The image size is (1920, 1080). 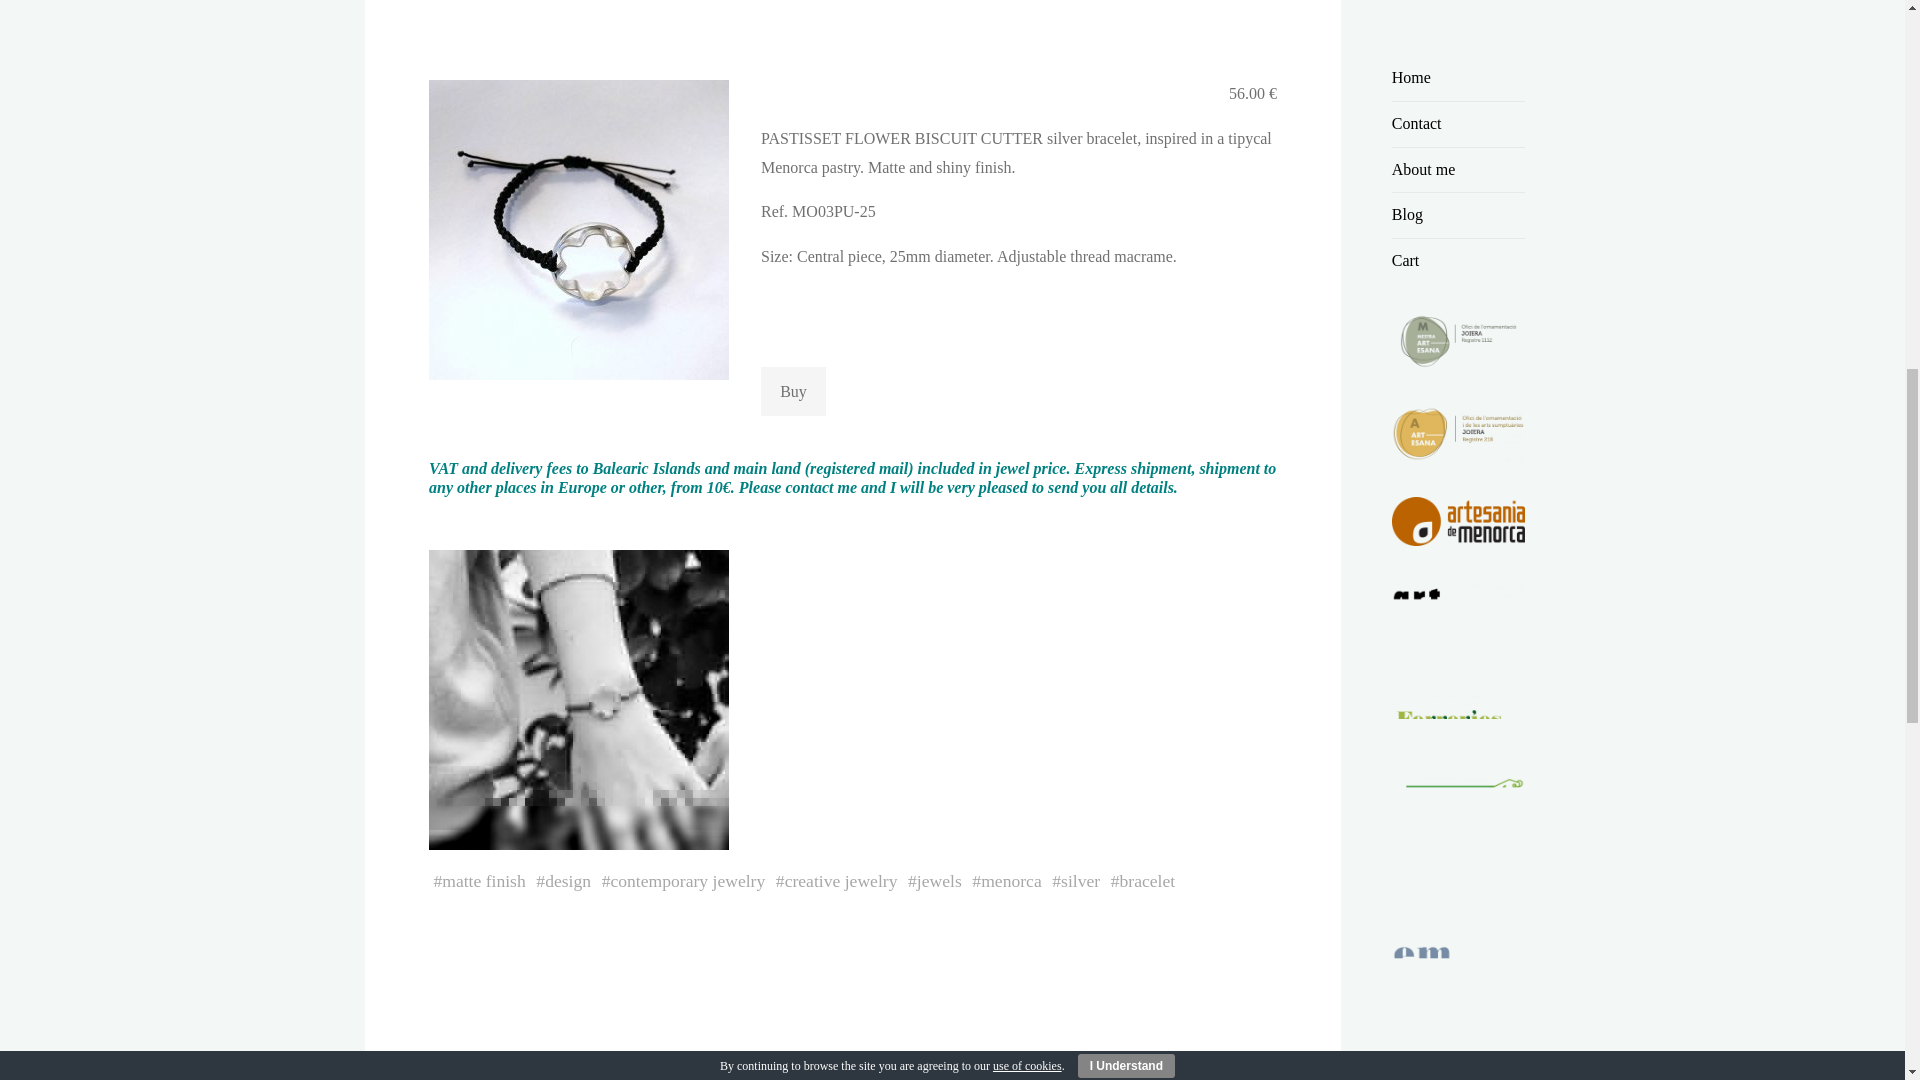 I want to click on Buy, so click(x=792, y=391).